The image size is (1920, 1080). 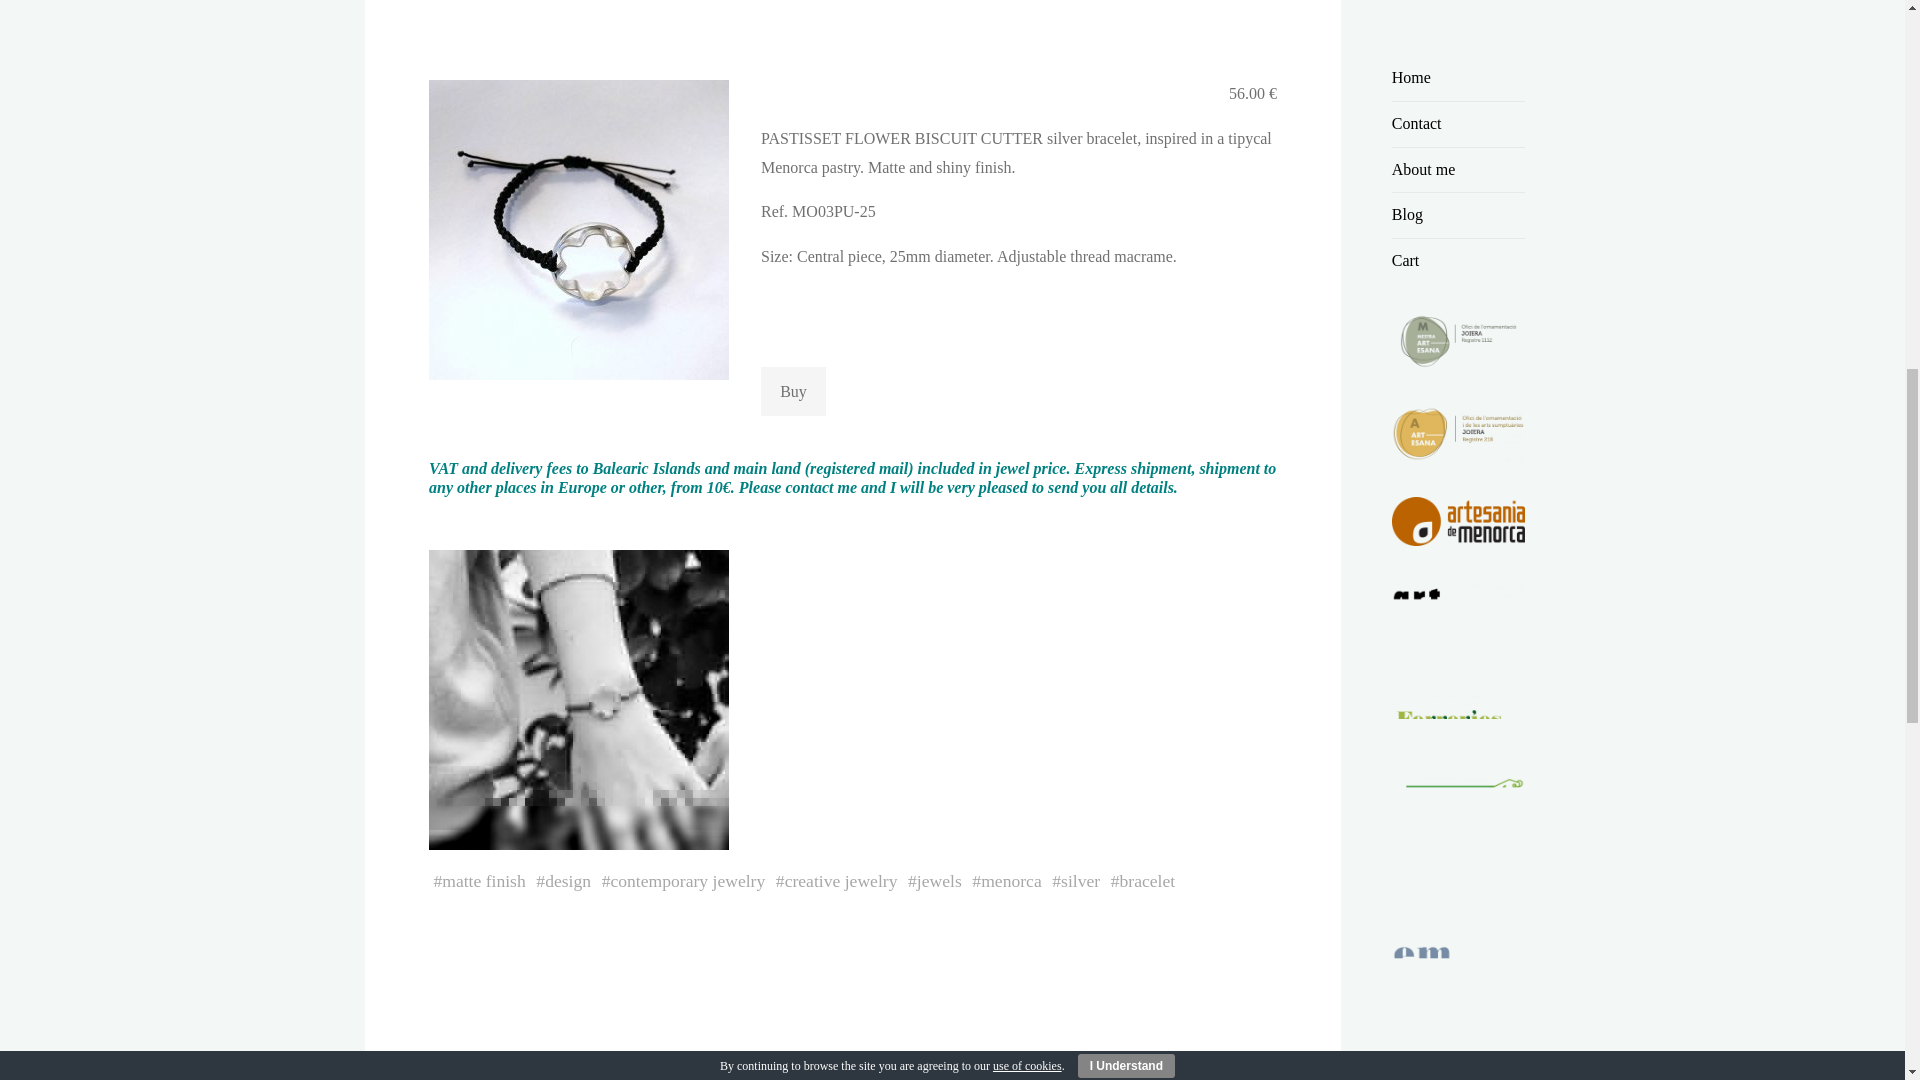 I want to click on Buy, so click(x=792, y=391).